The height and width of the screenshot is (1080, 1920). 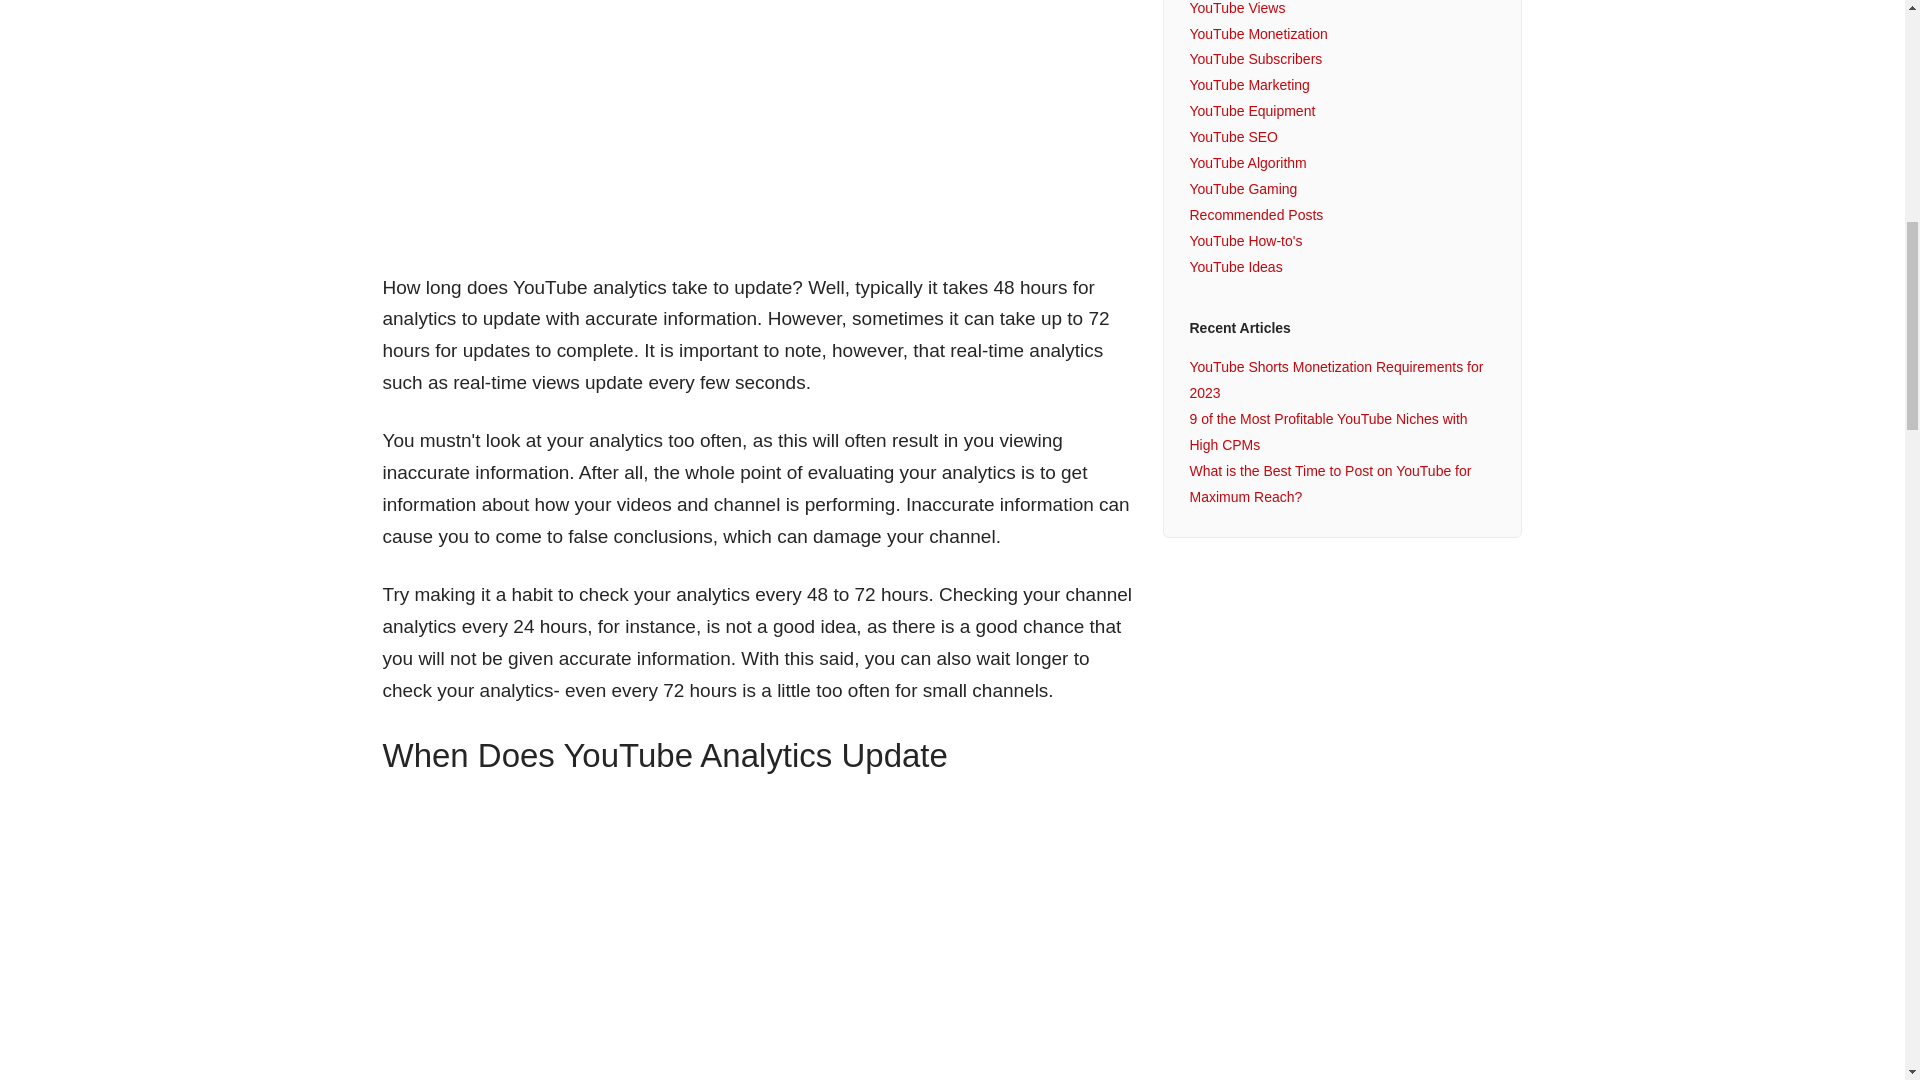 What do you see at coordinates (1255, 214) in the screenshot?
I see `Recommended Posts` at bounding box center [1255, 214].